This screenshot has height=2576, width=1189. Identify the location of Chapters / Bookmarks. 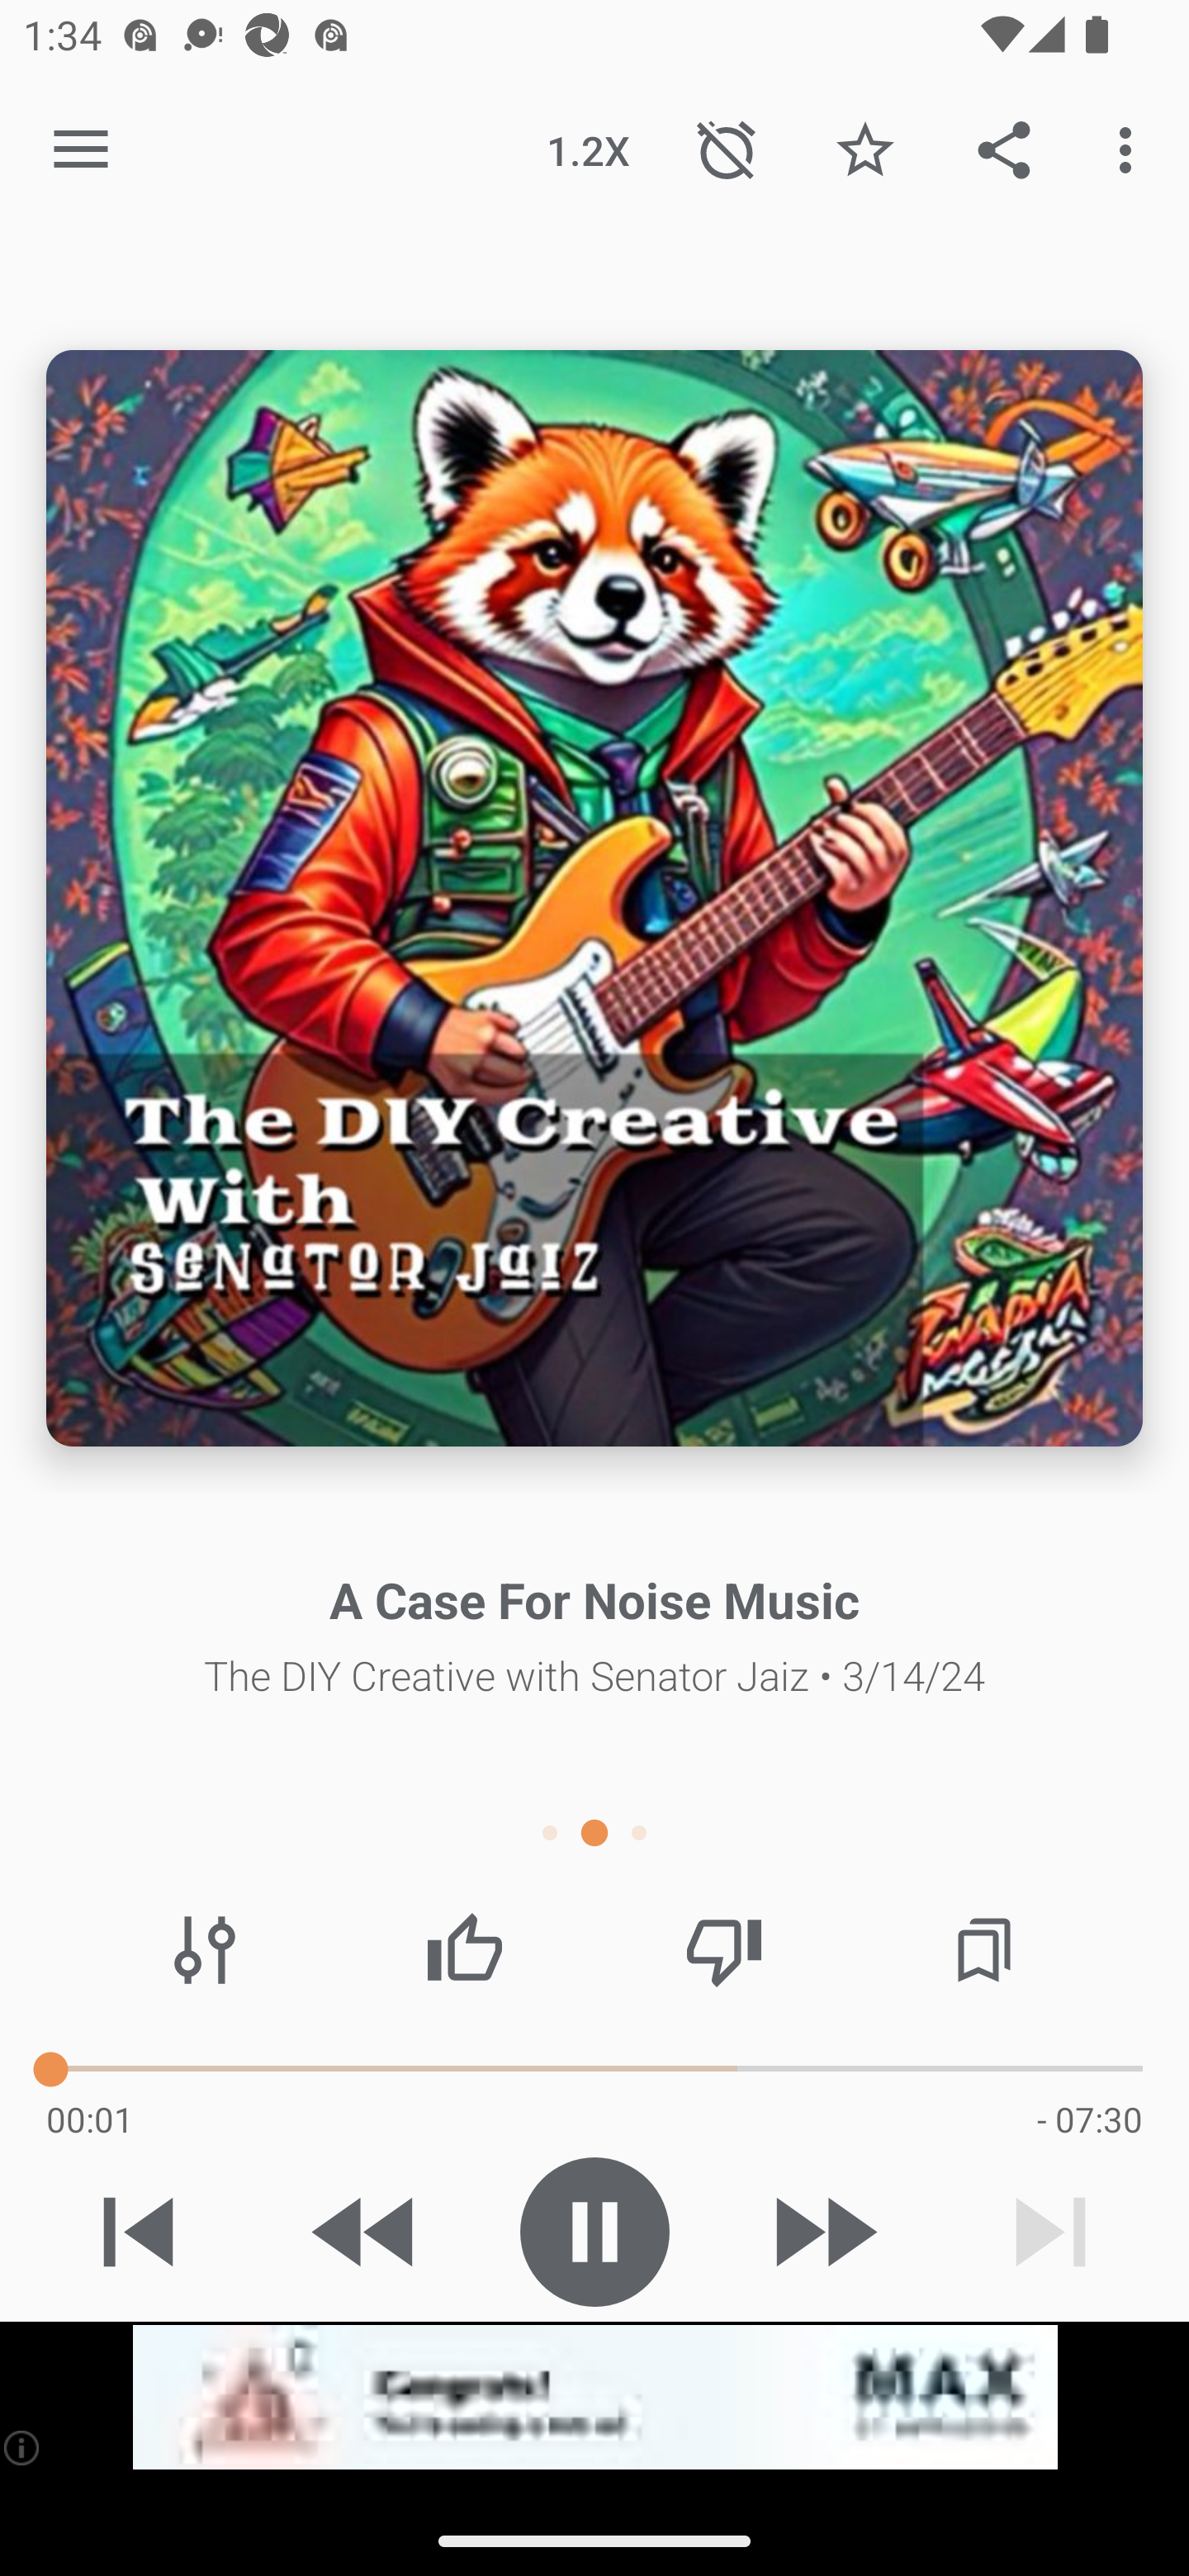
(983, 1950).